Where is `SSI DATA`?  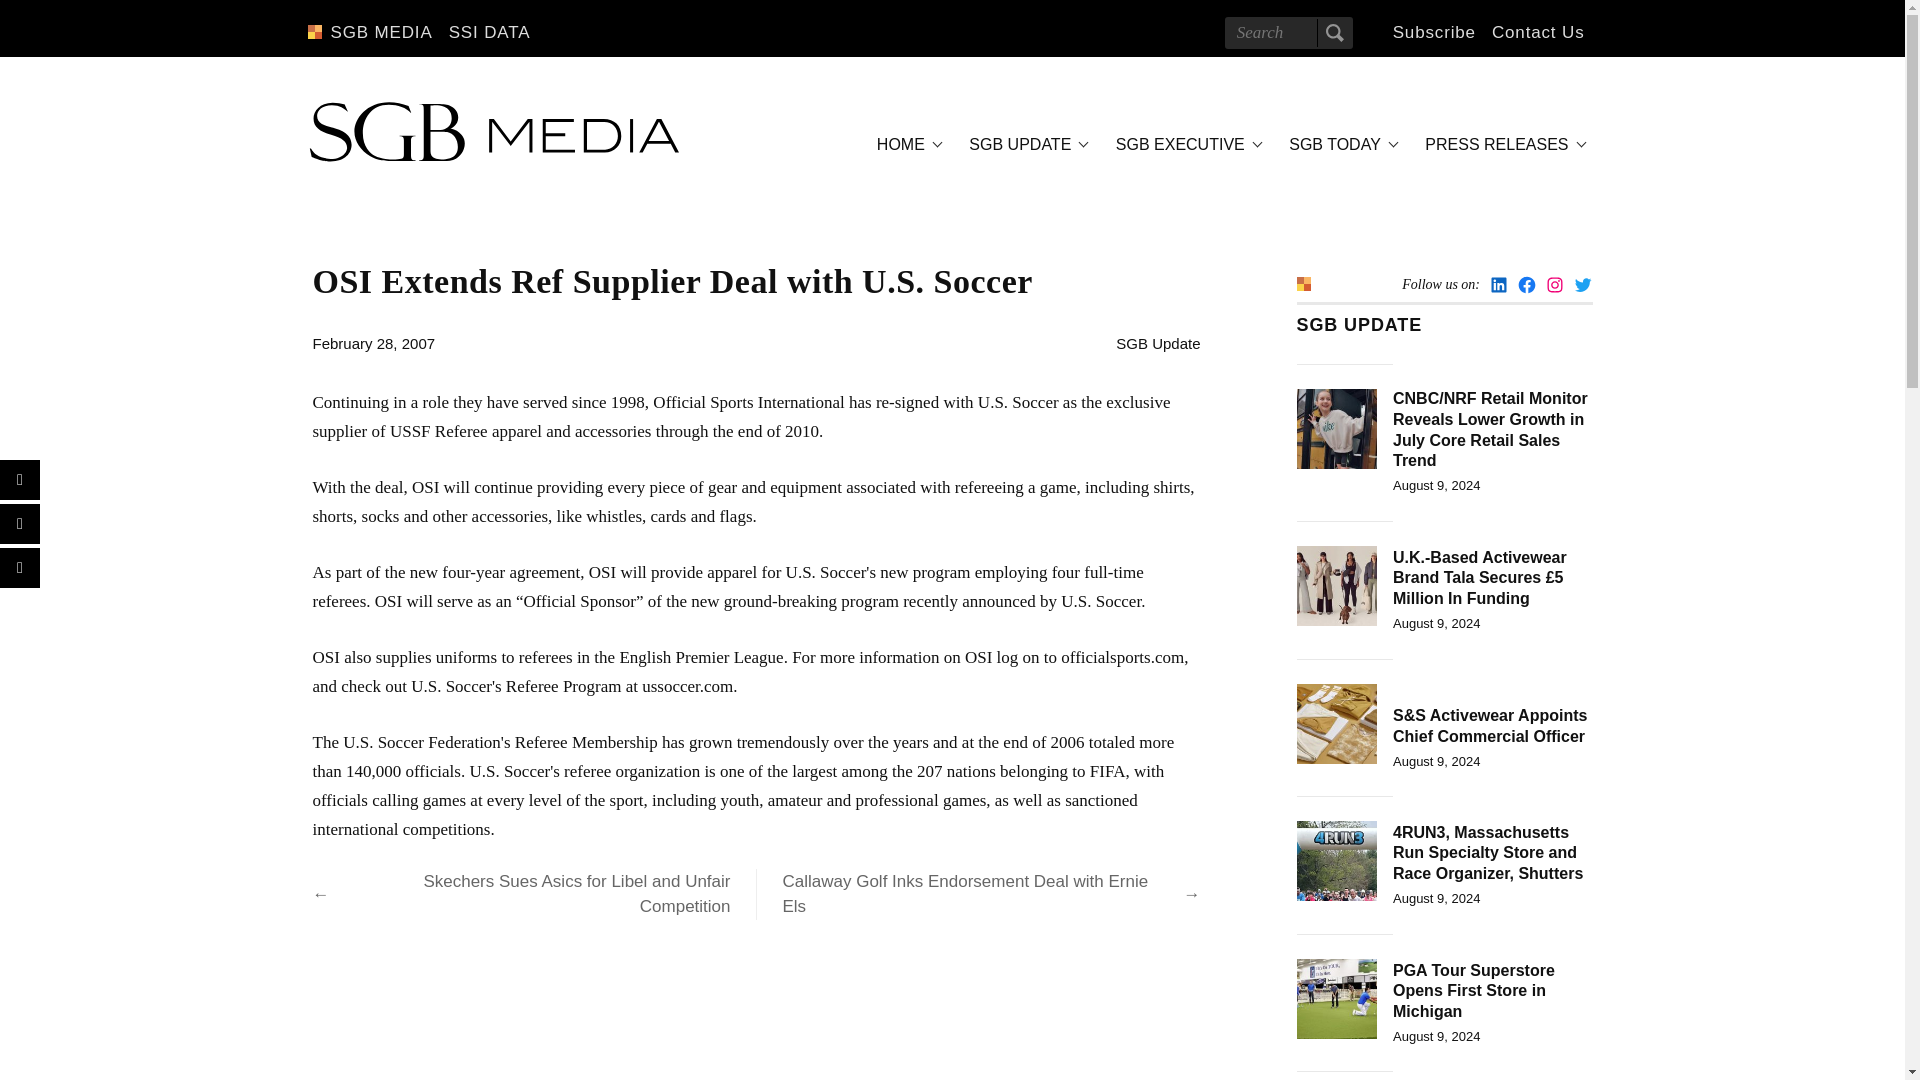 SSI DATA is located at coordinates (490, 32).